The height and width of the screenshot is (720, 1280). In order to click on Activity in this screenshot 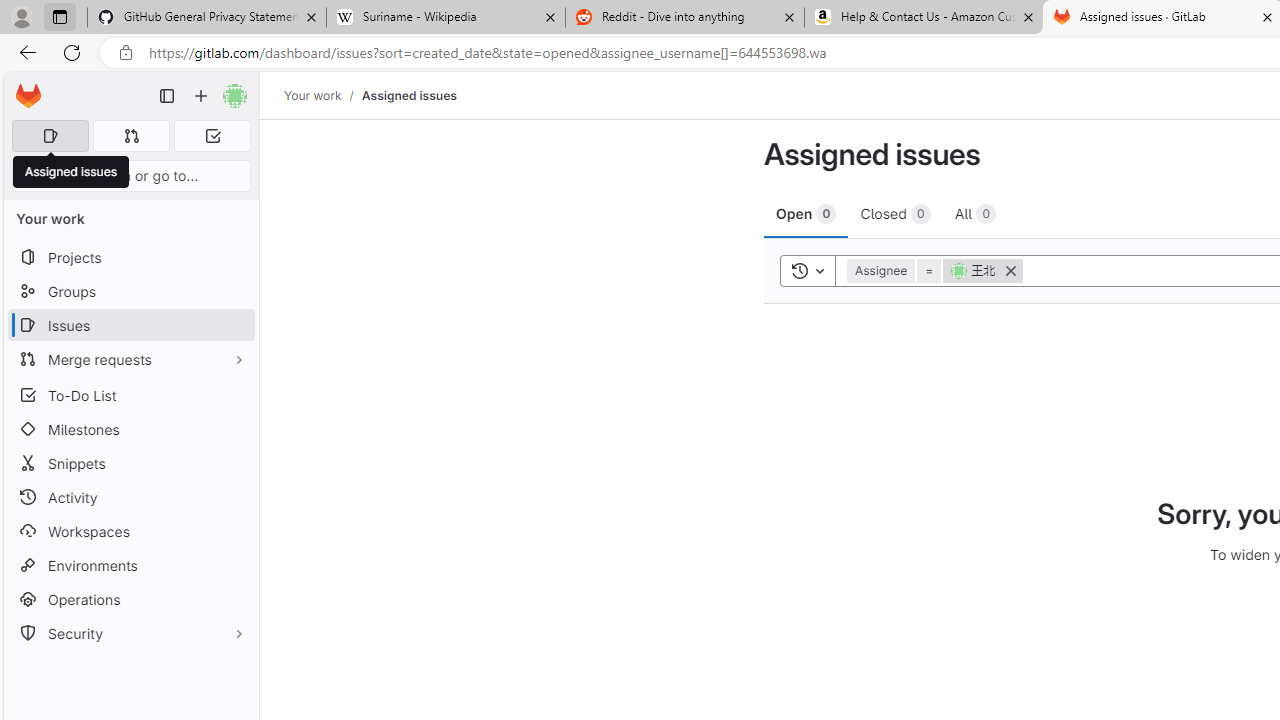, I will do `click(130, 497)`.